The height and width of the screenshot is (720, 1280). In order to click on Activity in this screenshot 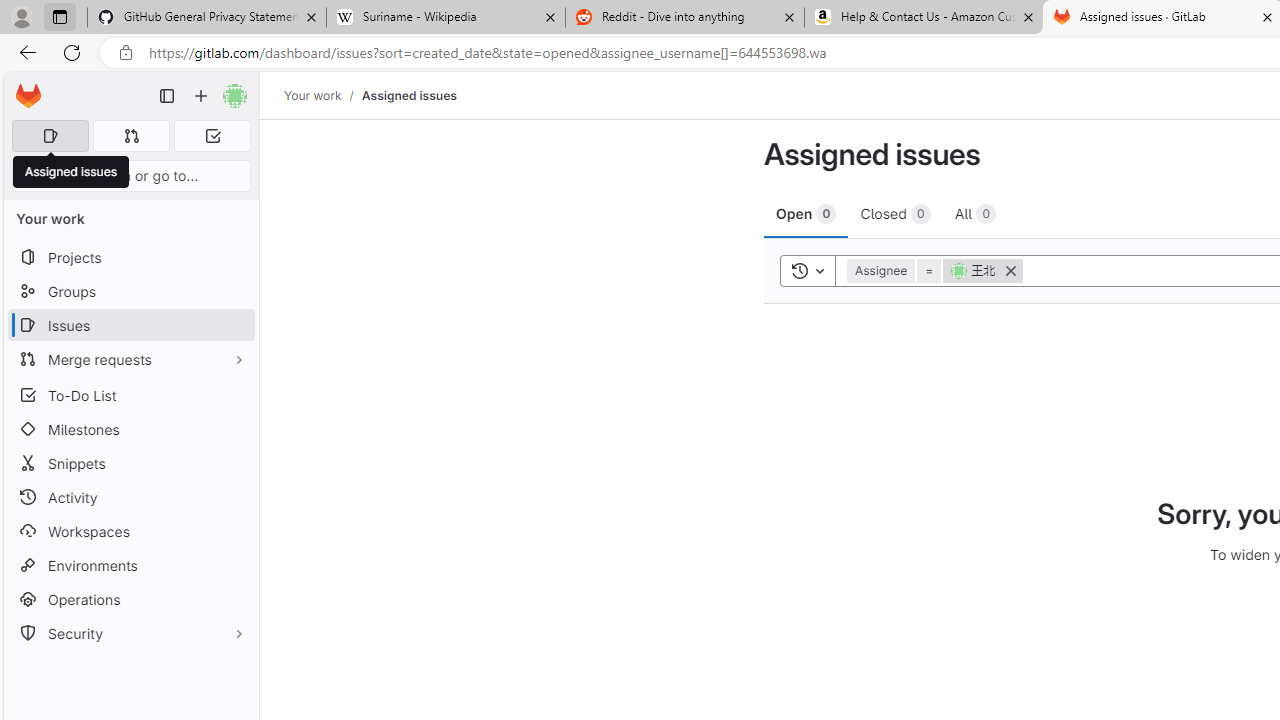, I will do `click(130, 497)`.